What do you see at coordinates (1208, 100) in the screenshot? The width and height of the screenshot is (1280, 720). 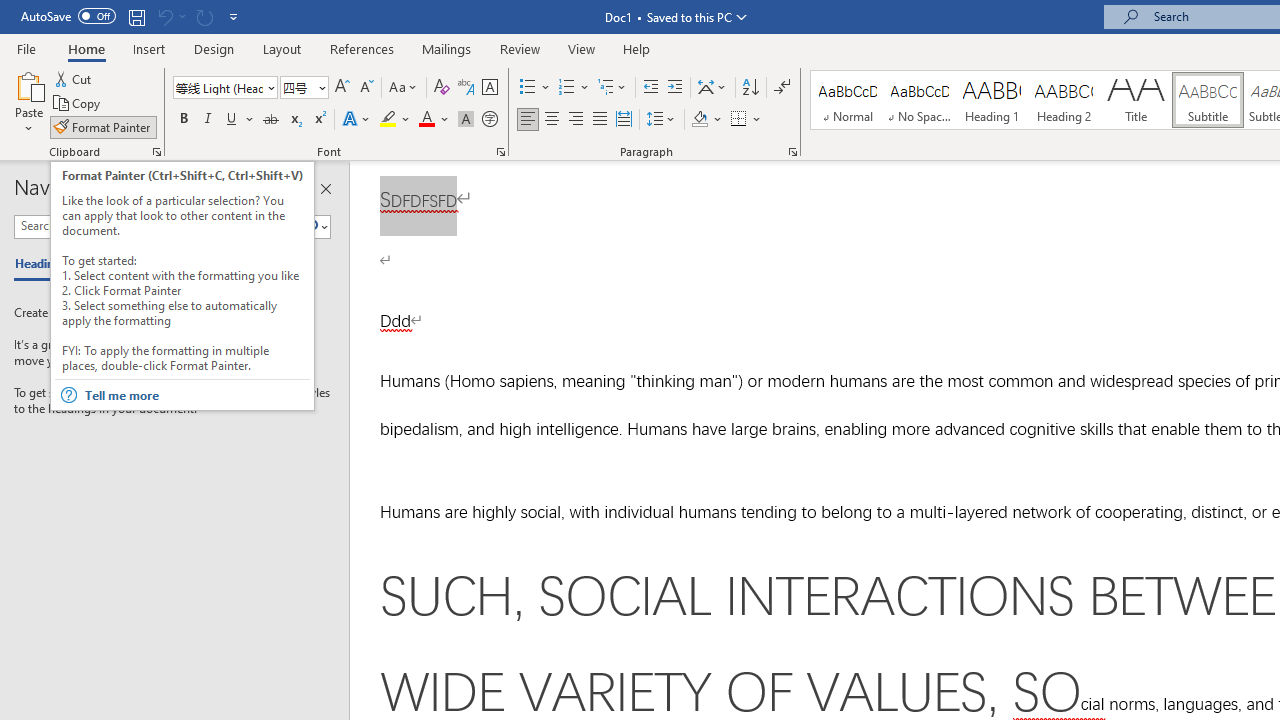 I see `Subtitle` at bounding box center [1208, 100].